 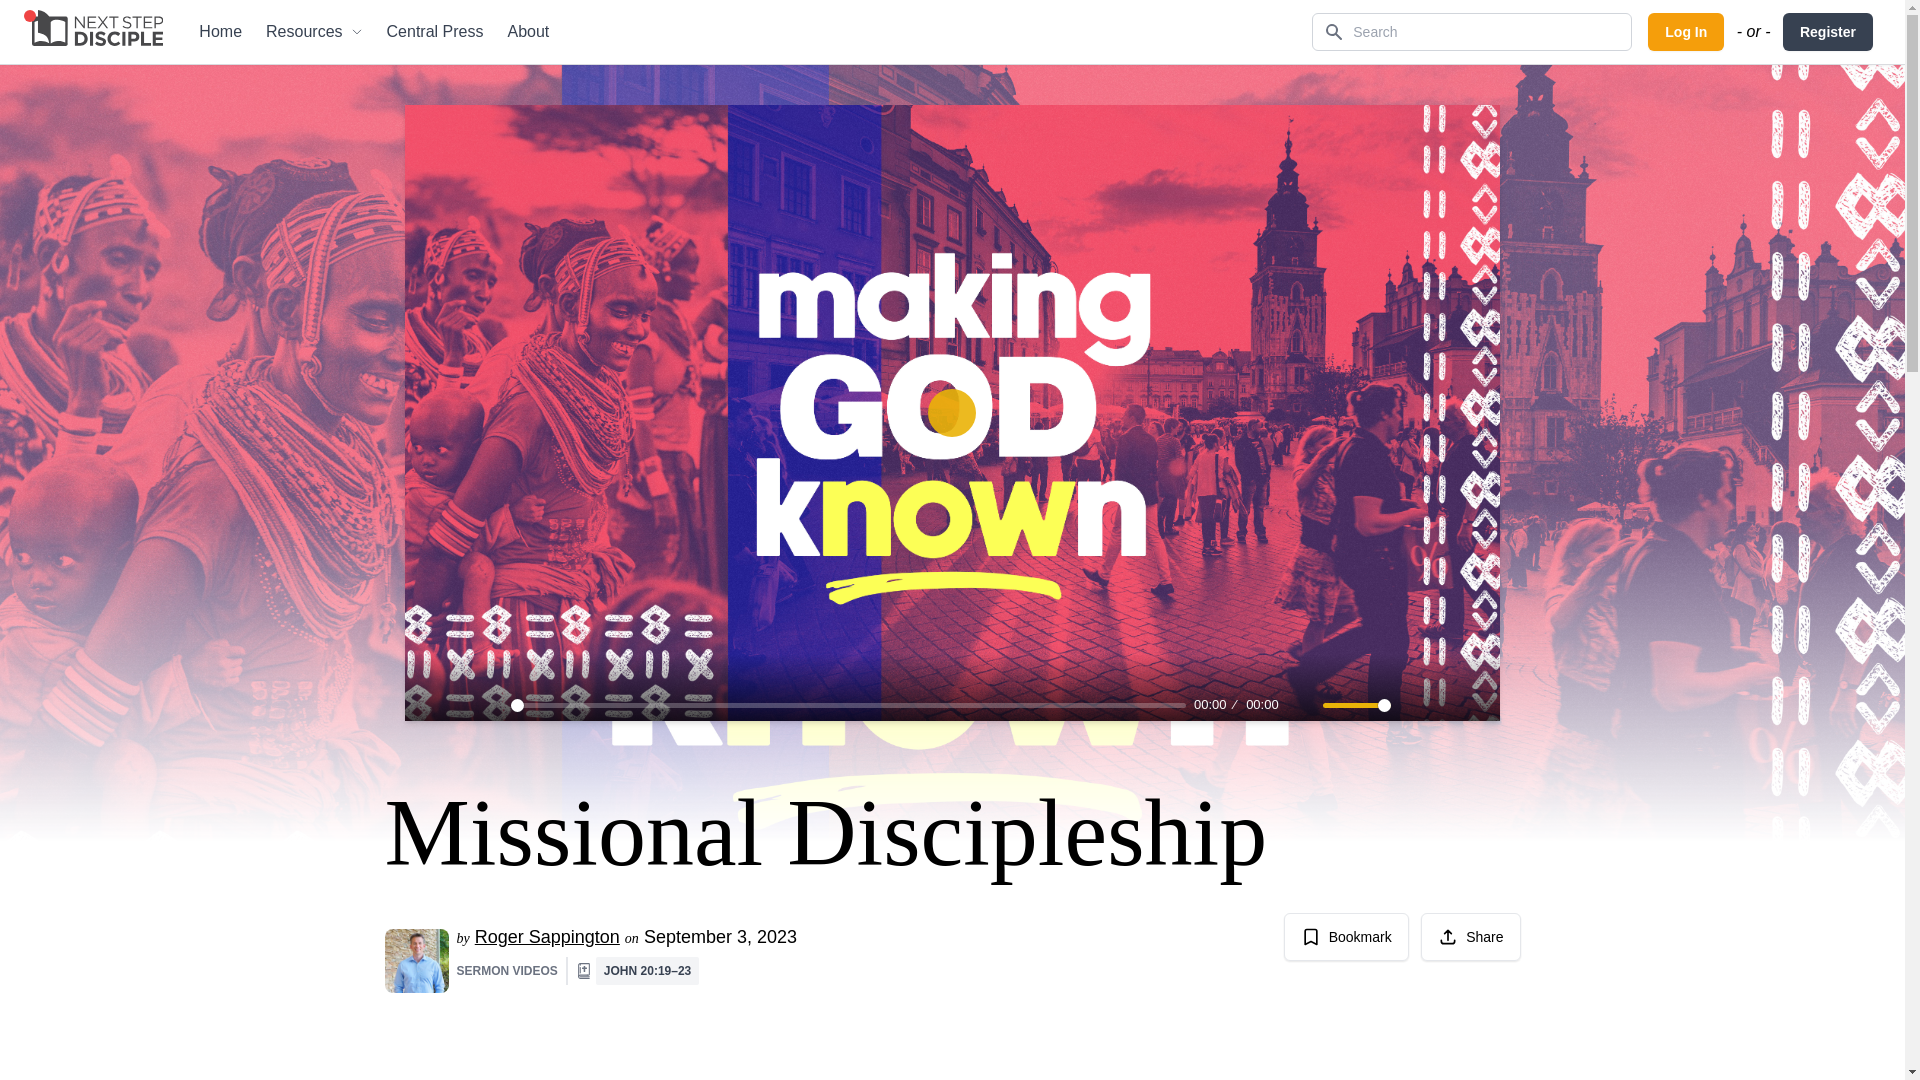 What do you see at coordinates (456, 705) in the screenshot?
I see `Play` at bounding box center [456, 705].